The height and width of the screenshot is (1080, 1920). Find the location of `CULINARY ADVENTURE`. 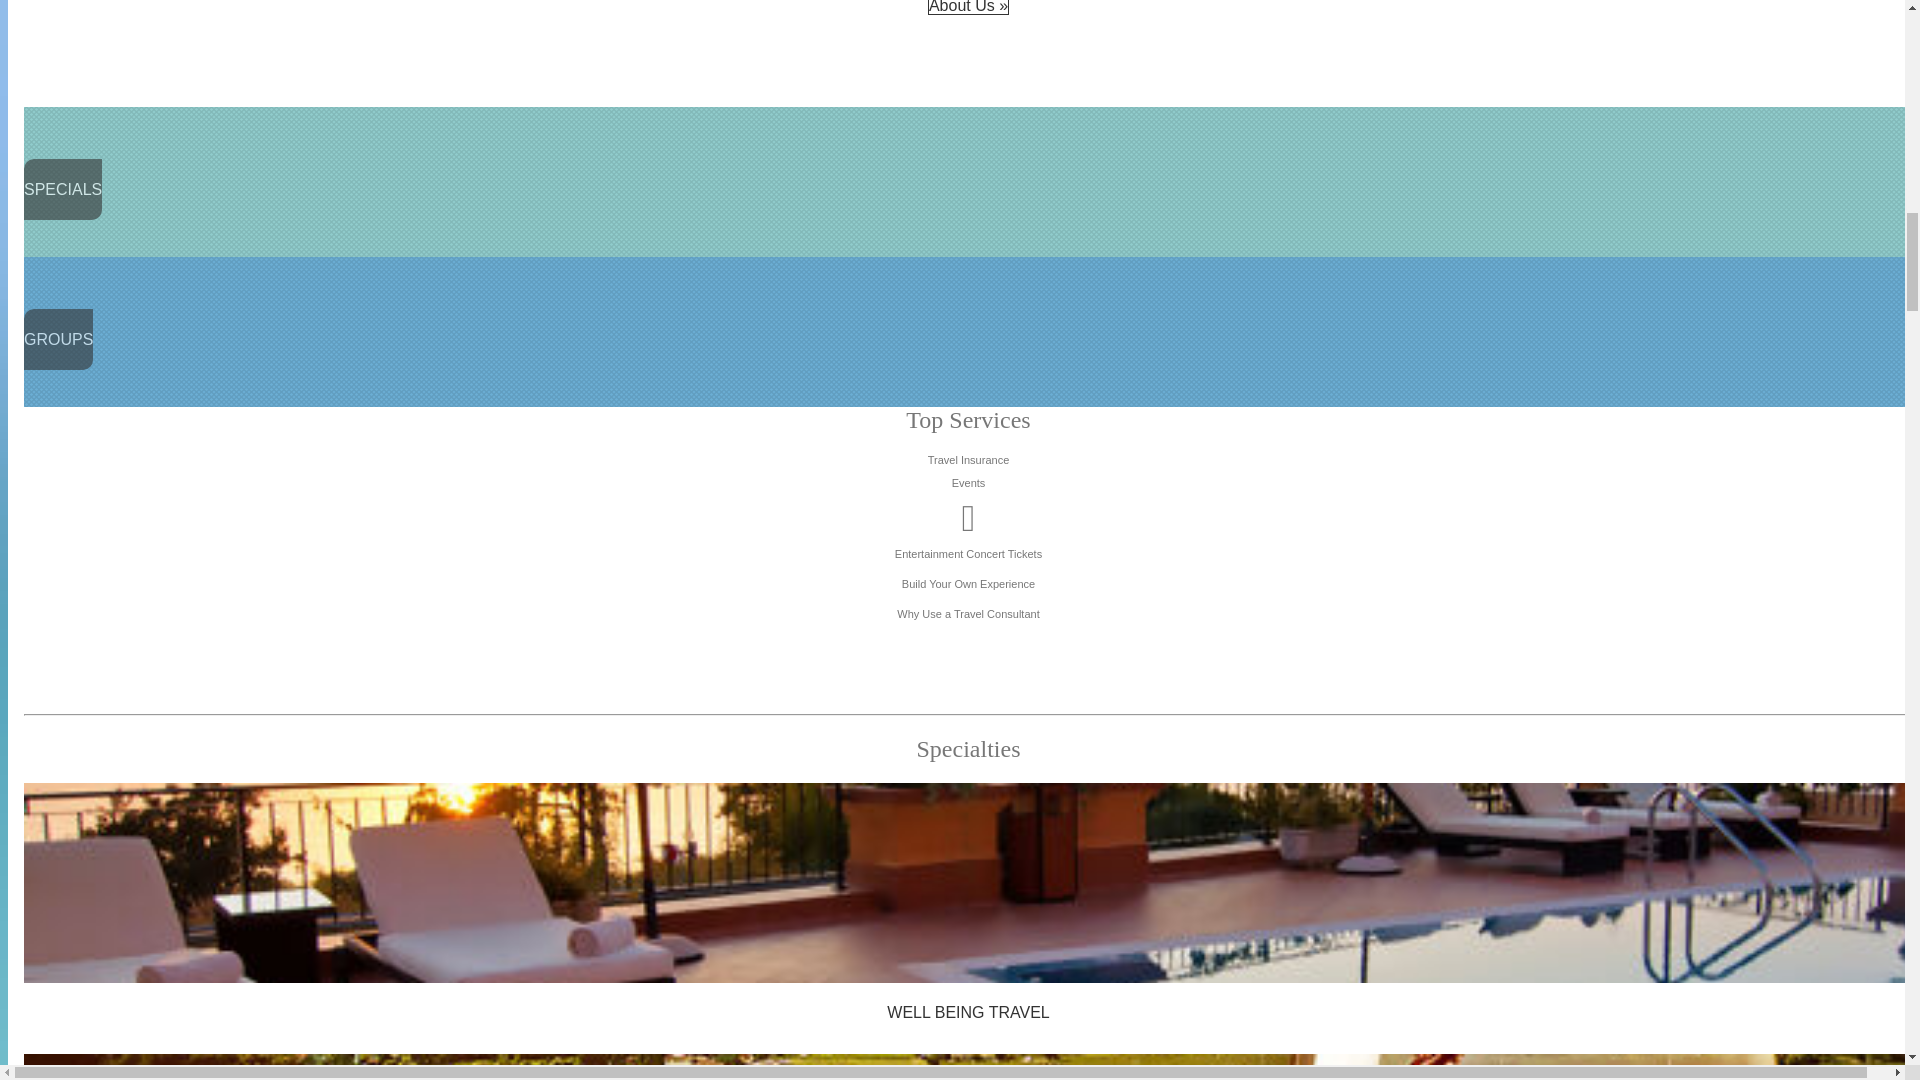

CULINARY ADVENTURE is located at coordinates (968, 1067).